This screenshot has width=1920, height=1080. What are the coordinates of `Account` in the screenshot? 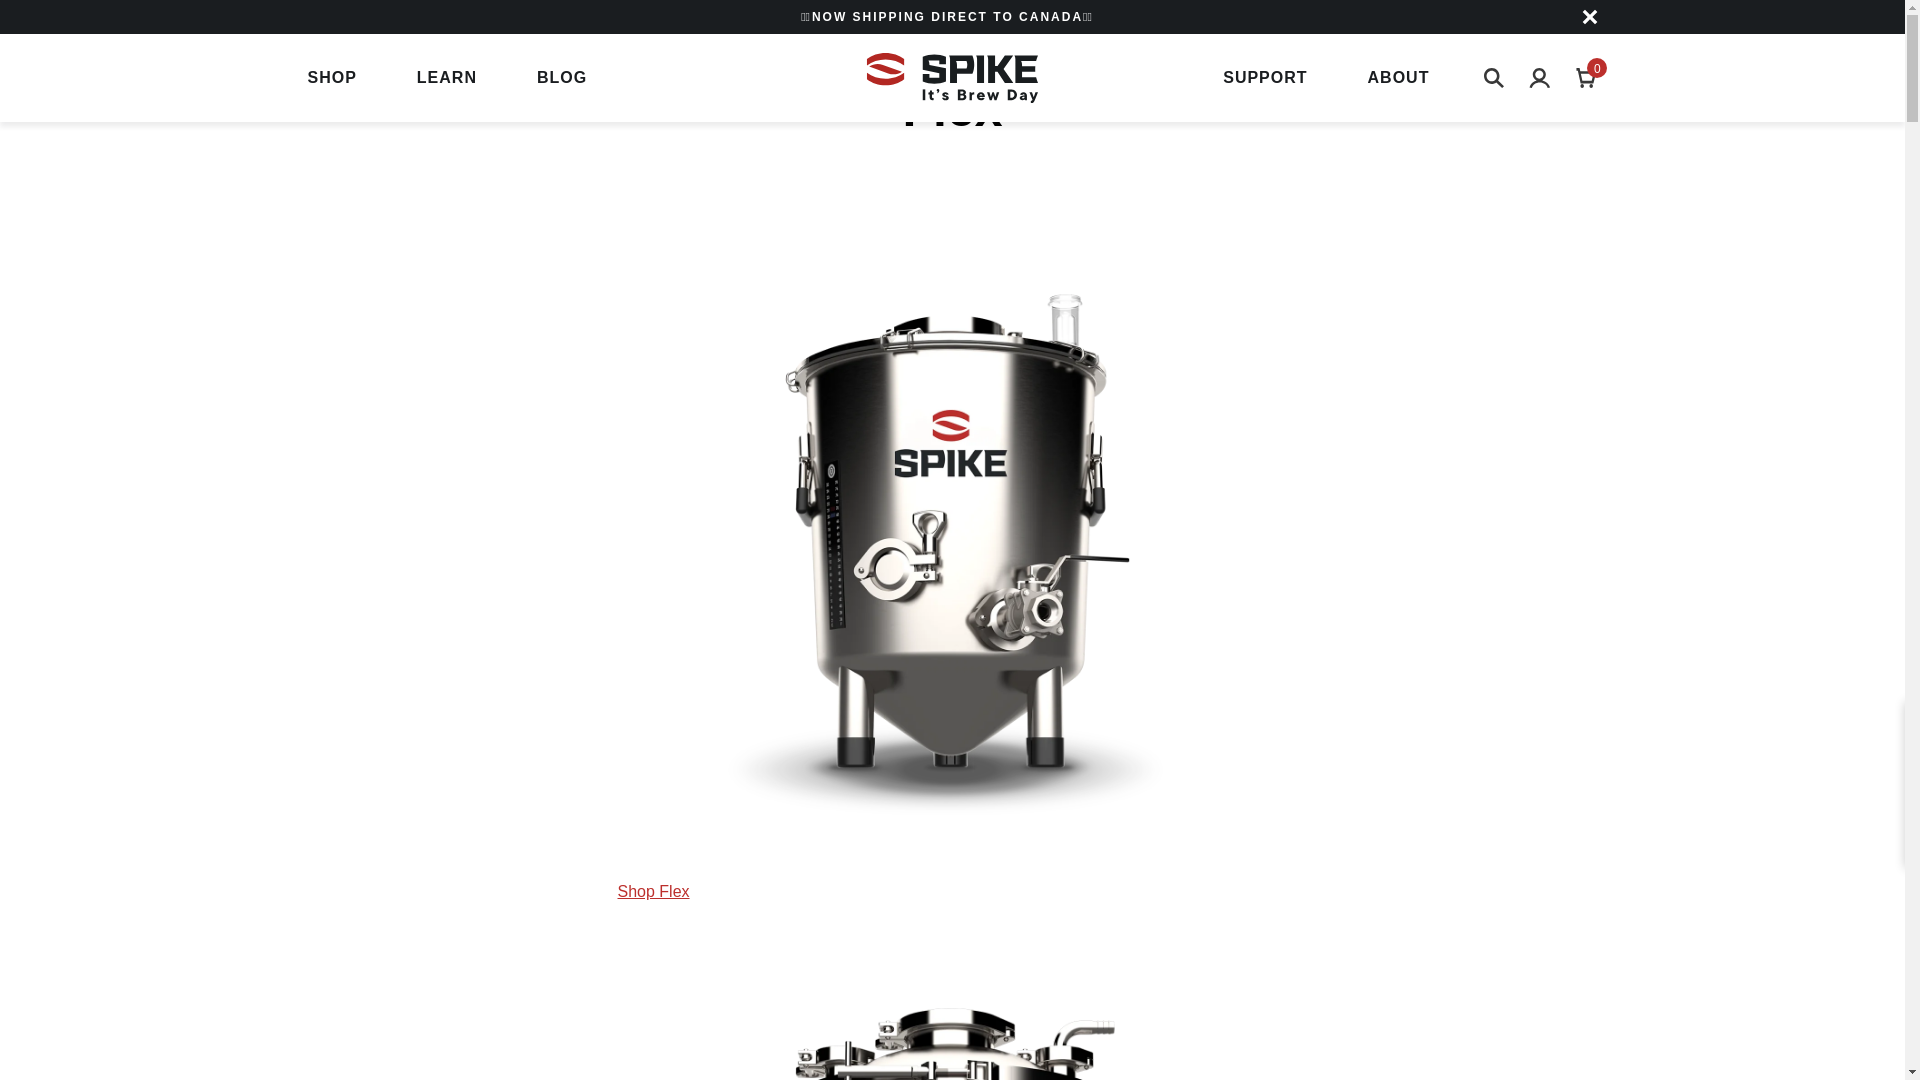 It's located at (1540, 78).